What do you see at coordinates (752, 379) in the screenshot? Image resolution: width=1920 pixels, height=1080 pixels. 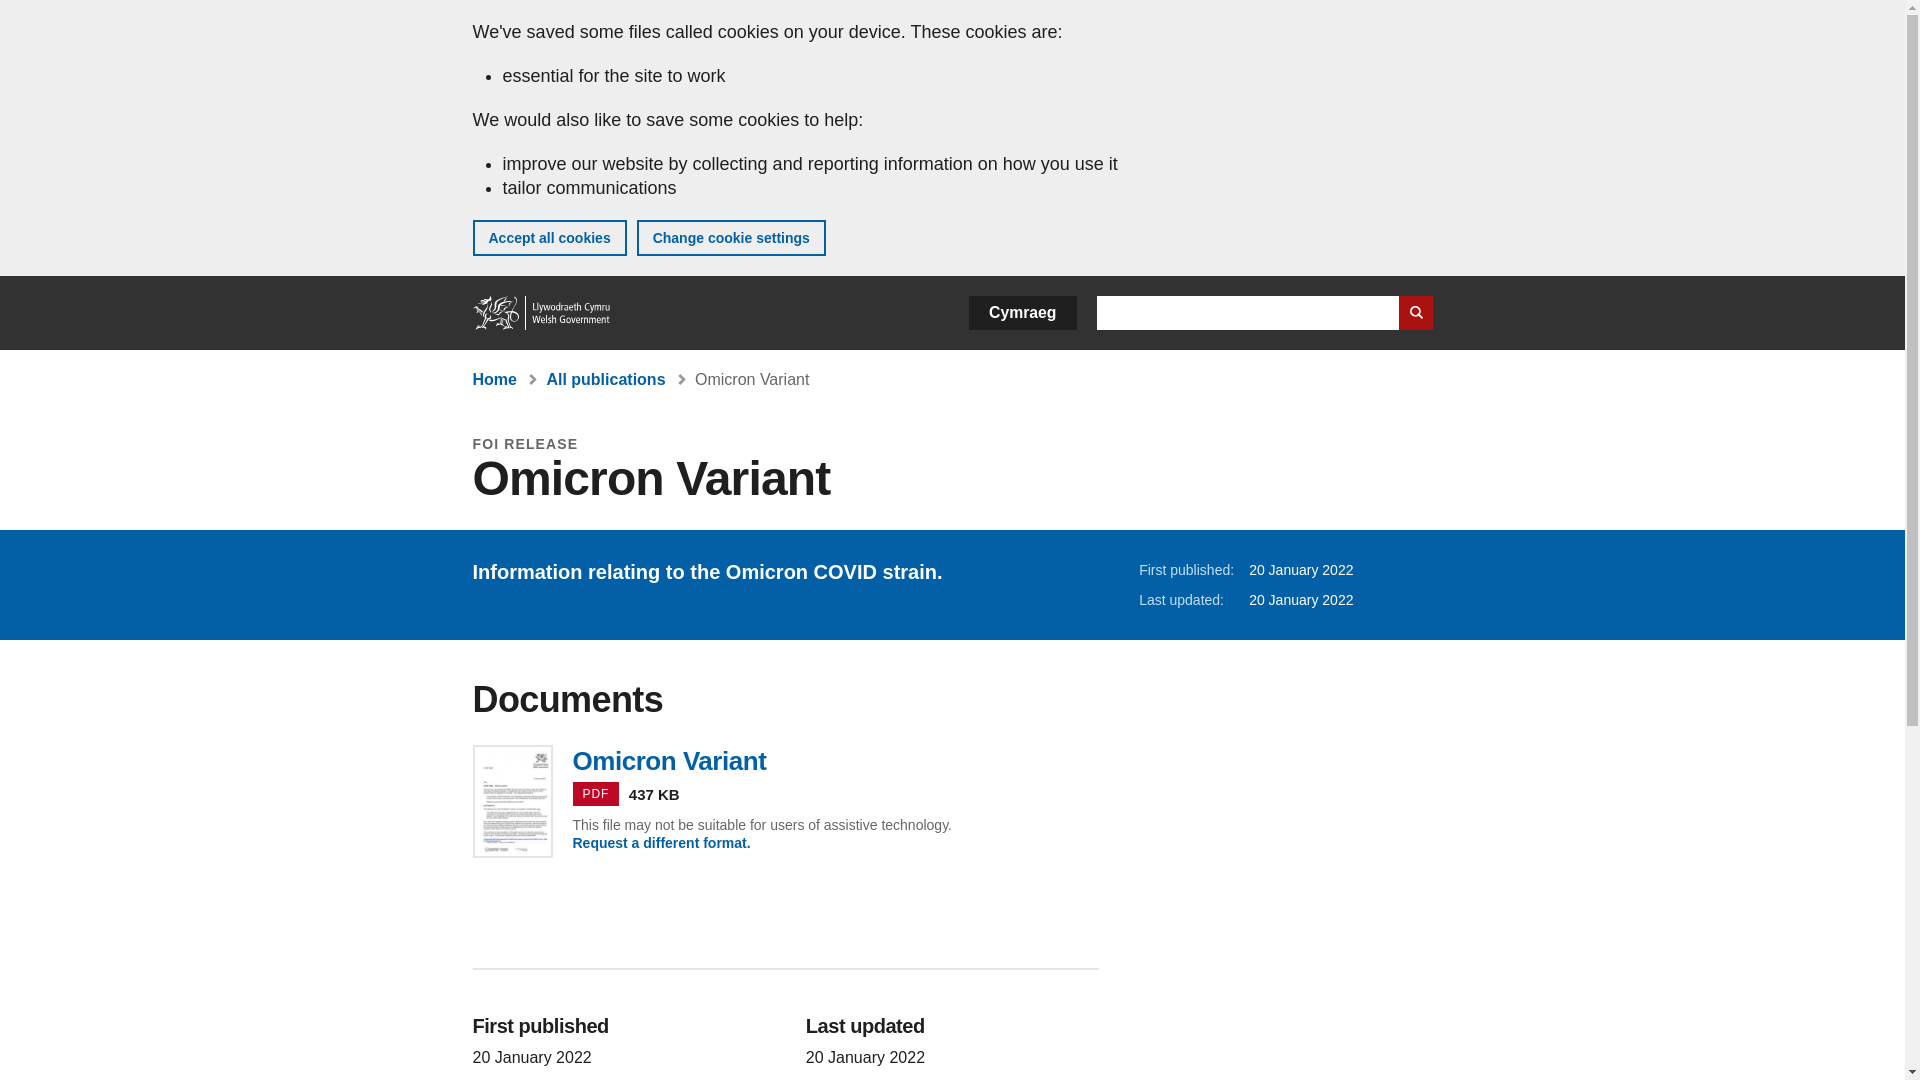 I see `Skip to main content` at bounding box center [752, 379].